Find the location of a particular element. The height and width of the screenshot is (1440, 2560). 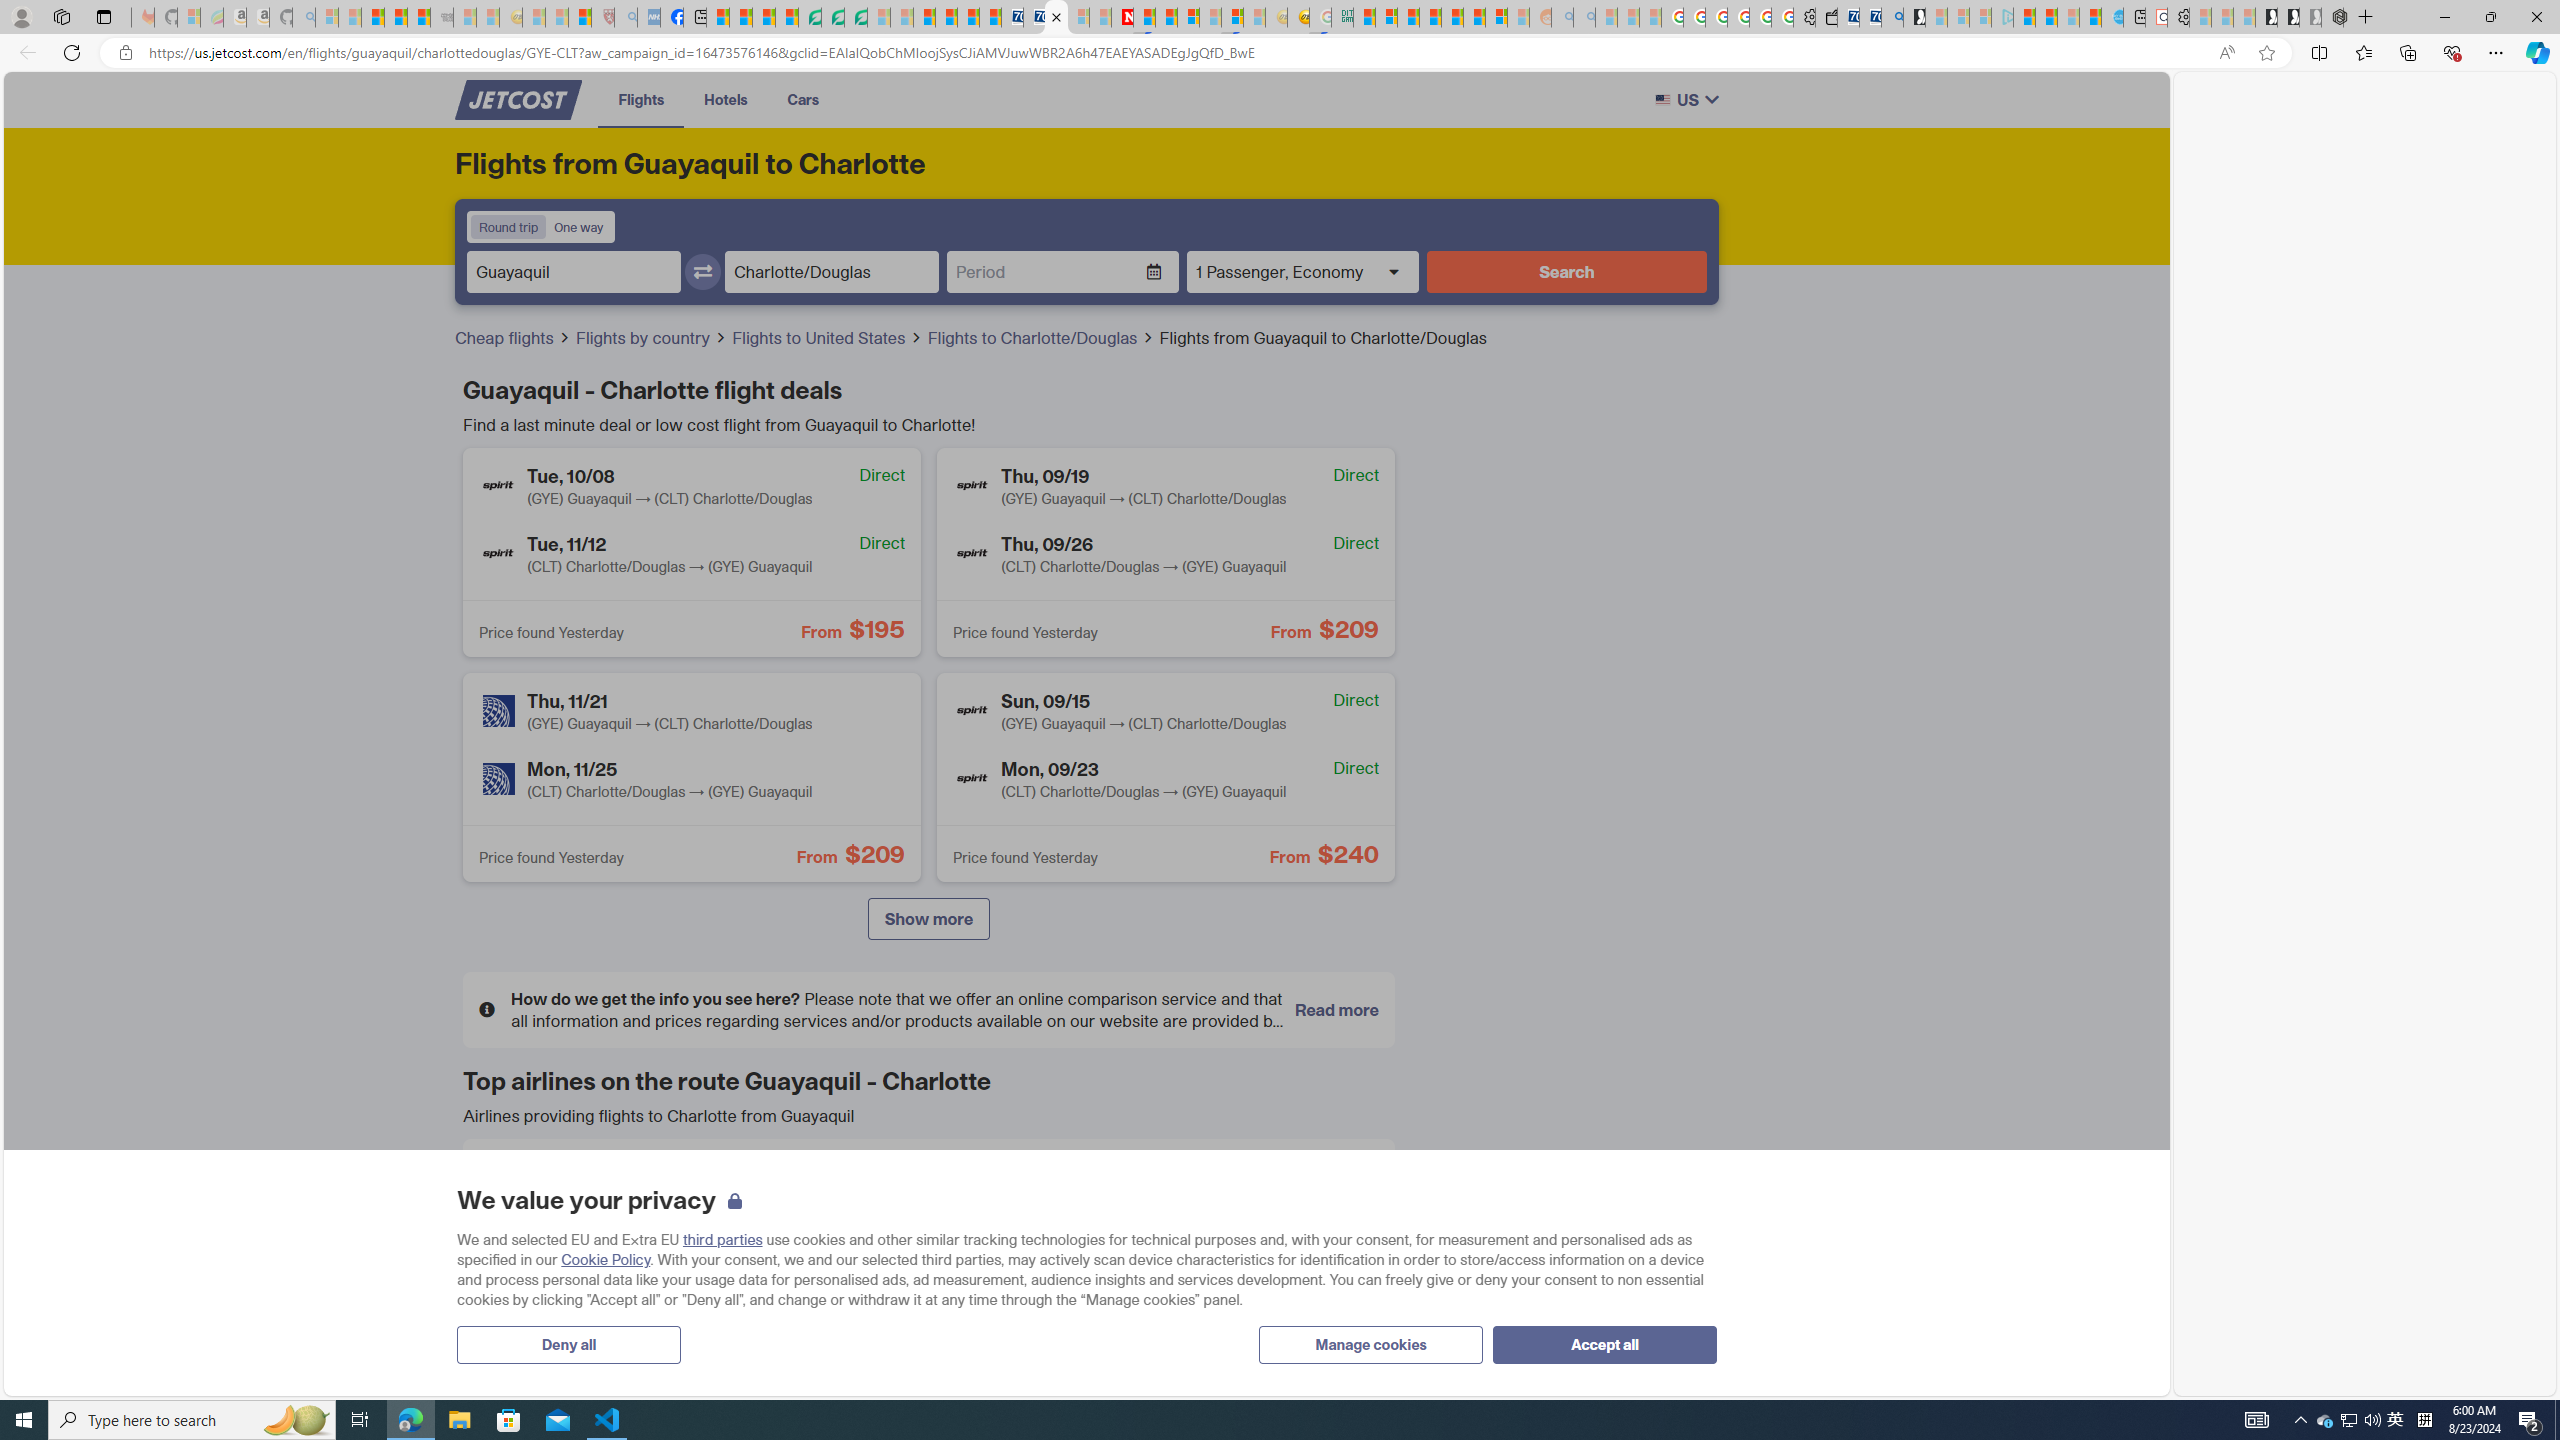

New Report Confirms 2023 Was Record Hot | Watch is located at coordinates (418, 17).